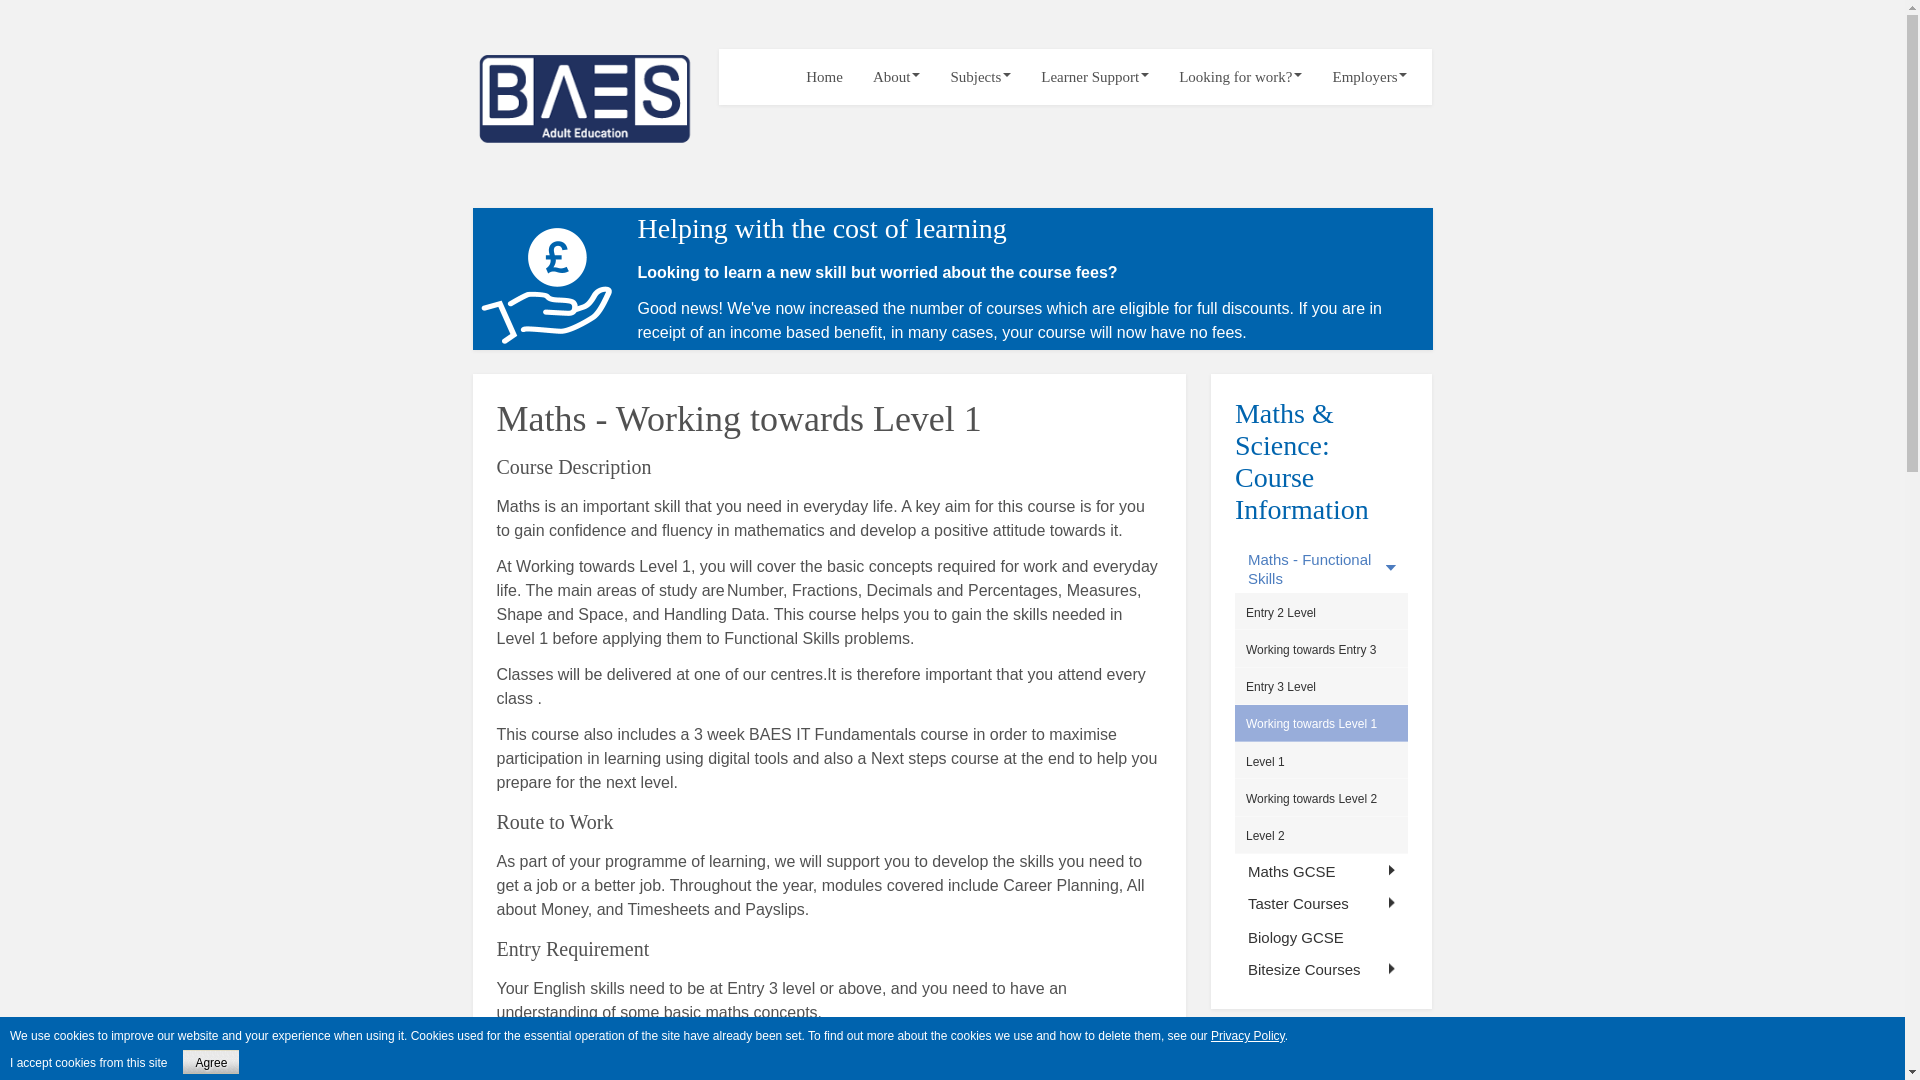  What do you see at coordinates (980, 76) in the screenshot?
I see `Subjects` at bounding box center [980, 76].